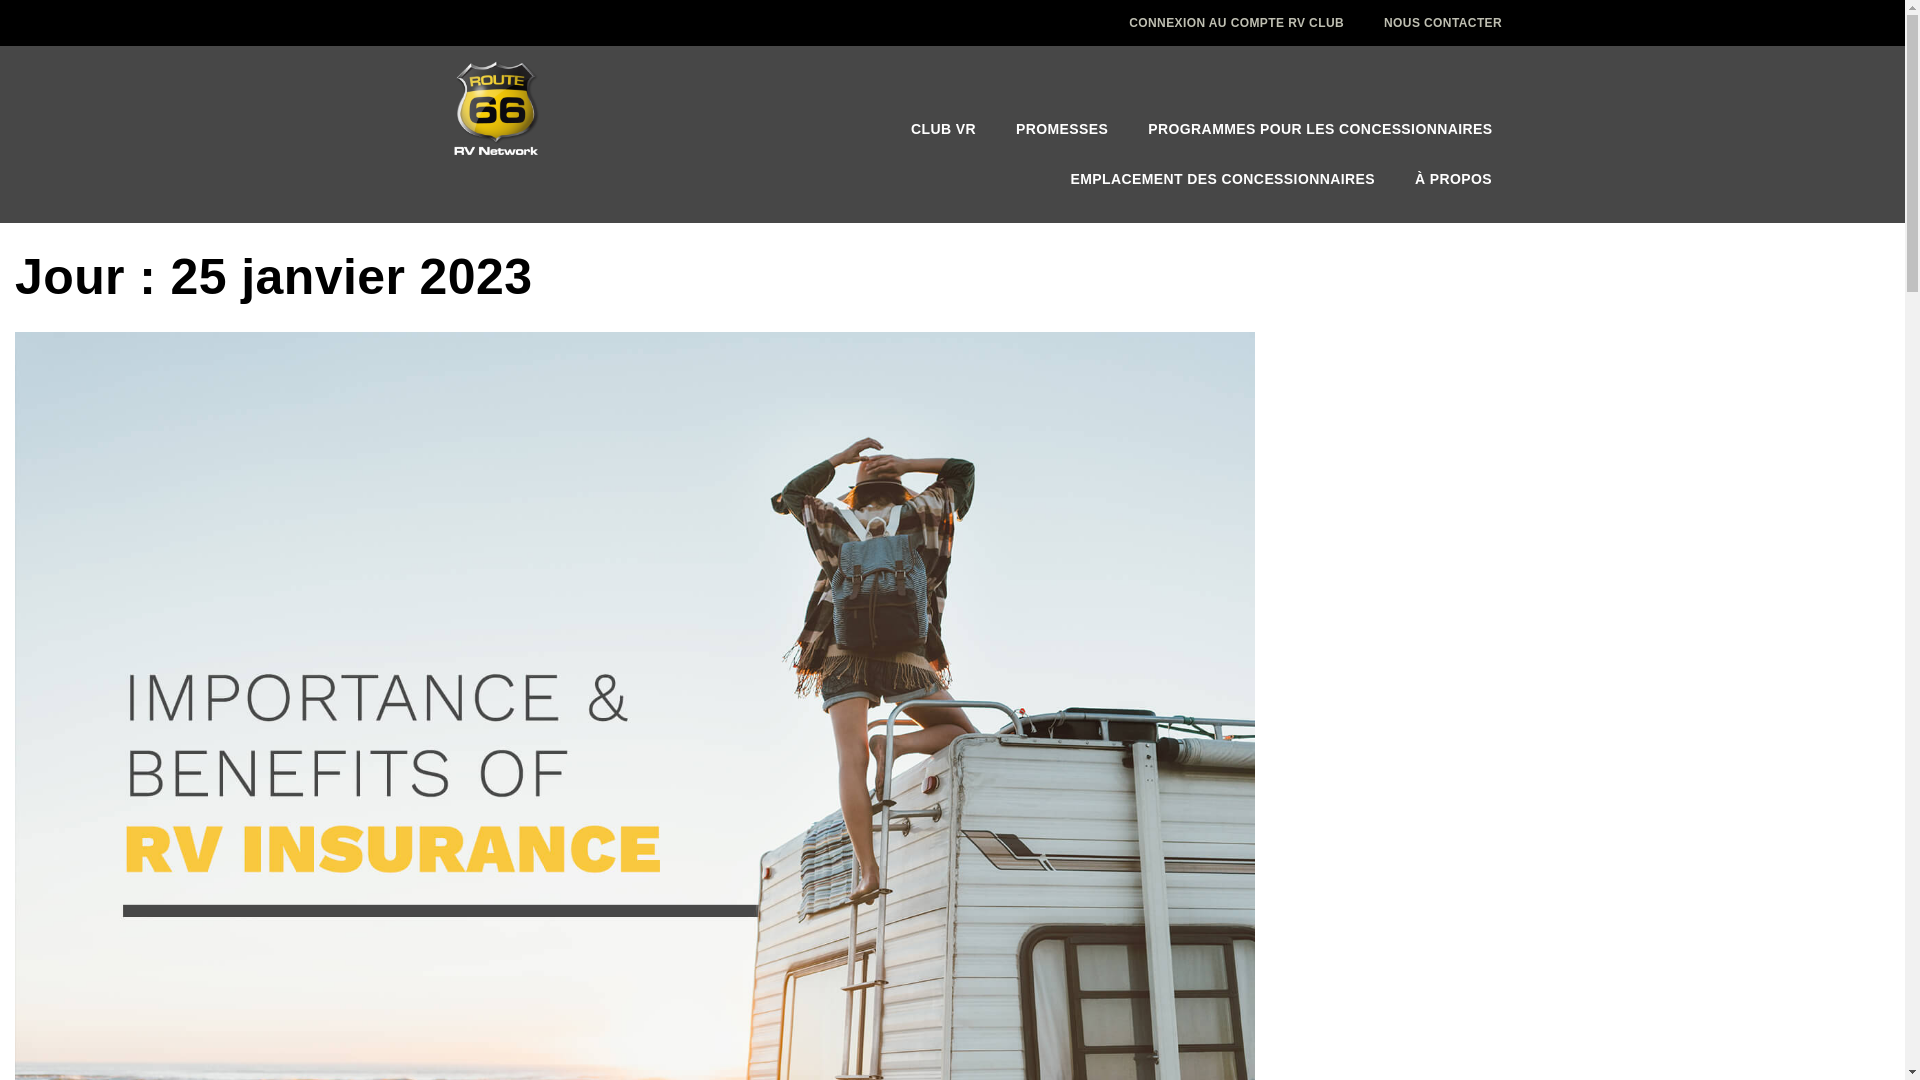  Describe the element at coordinates (1062, 128) in the screenshot. I see `PROMESSES` at that location.